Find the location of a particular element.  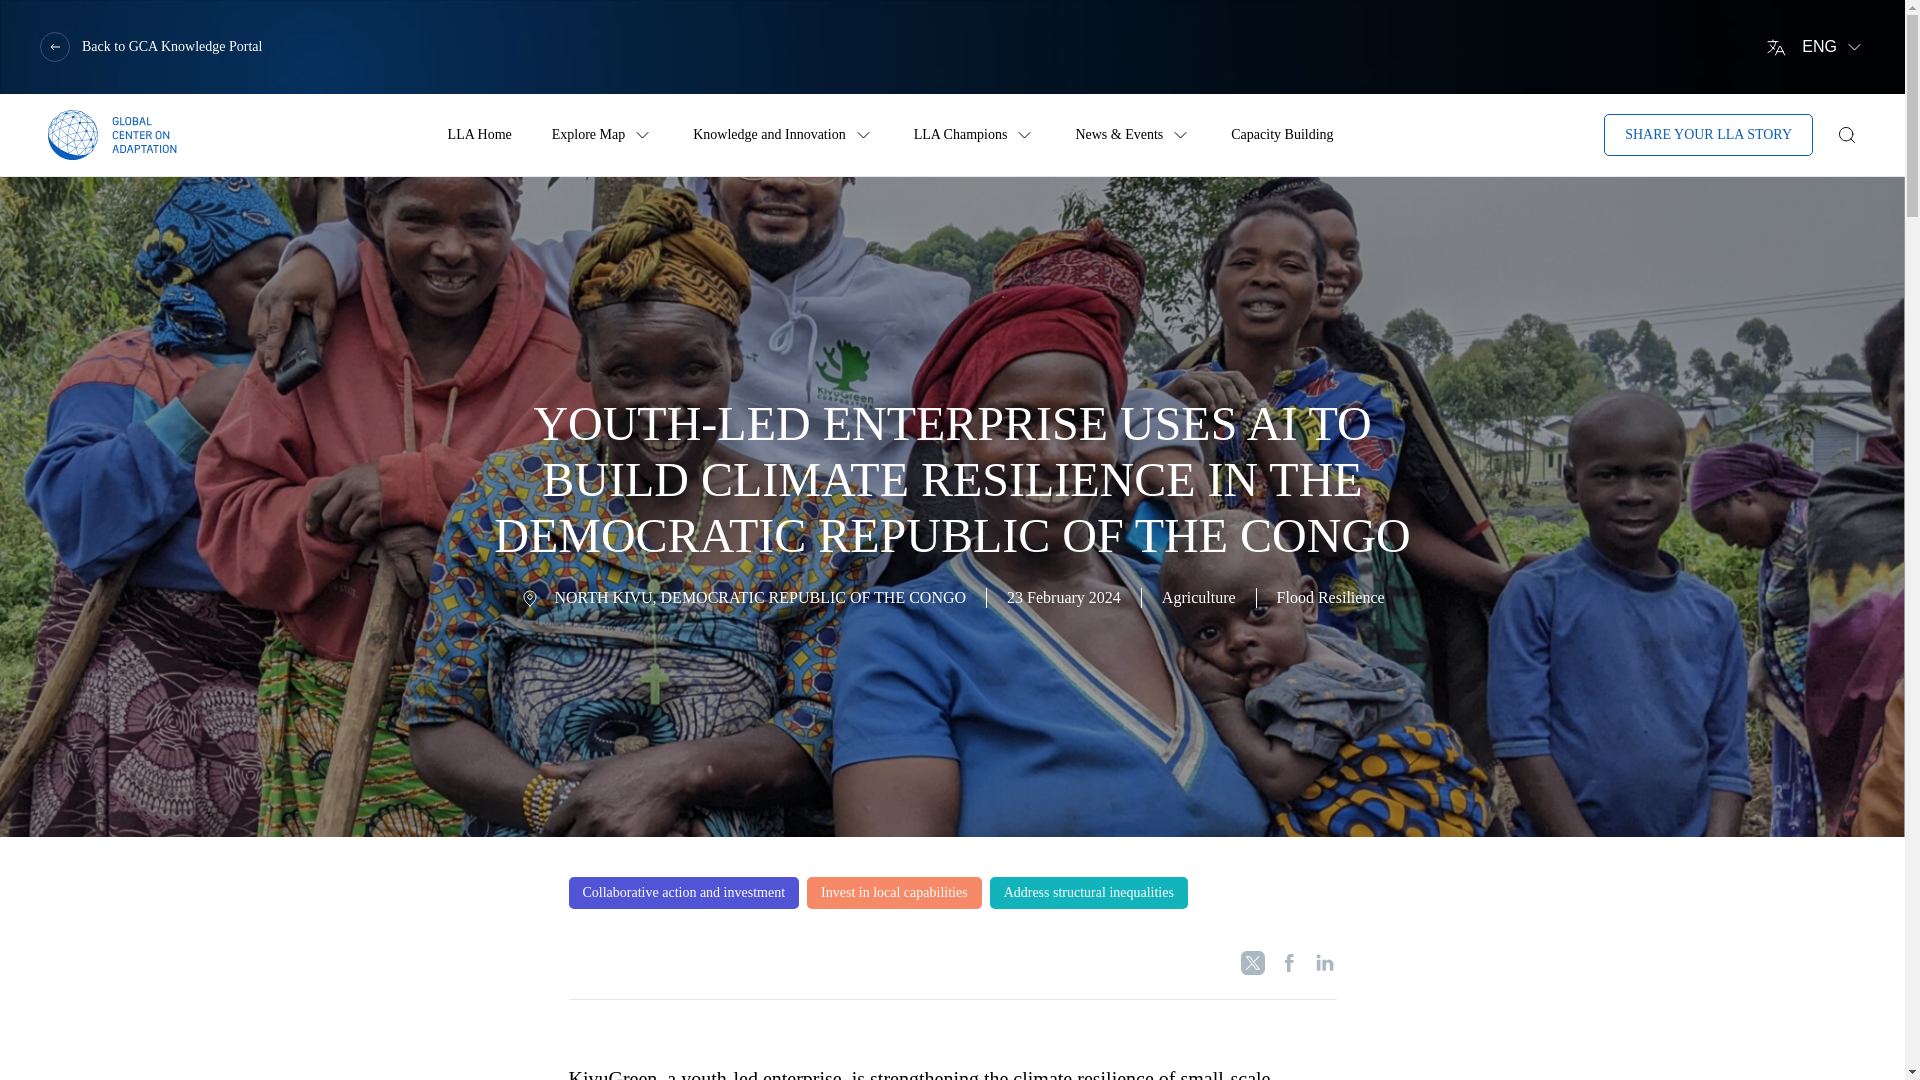

Knowledge and Innovation is located at coordinates (768, 134).